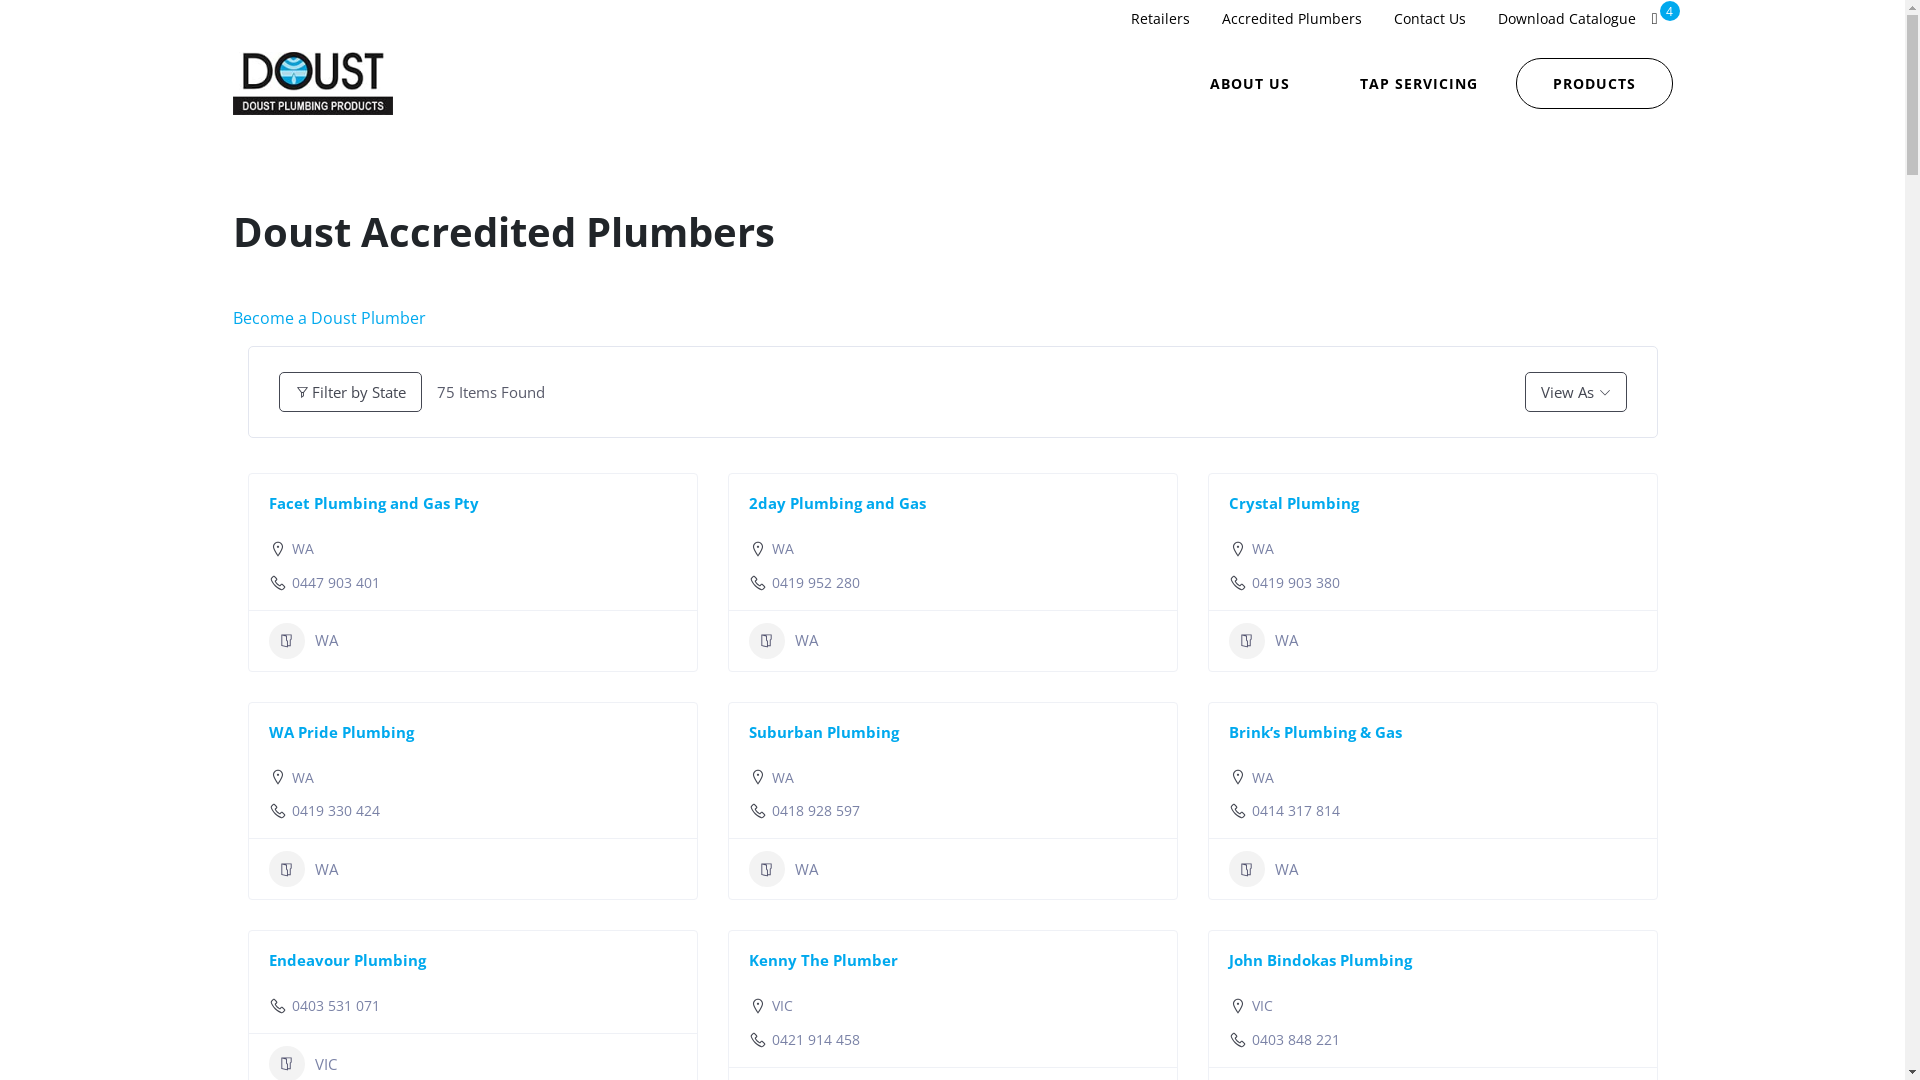 This screenshot has width=1920, height=1080. I want to click on WA, so click(1263, 778).